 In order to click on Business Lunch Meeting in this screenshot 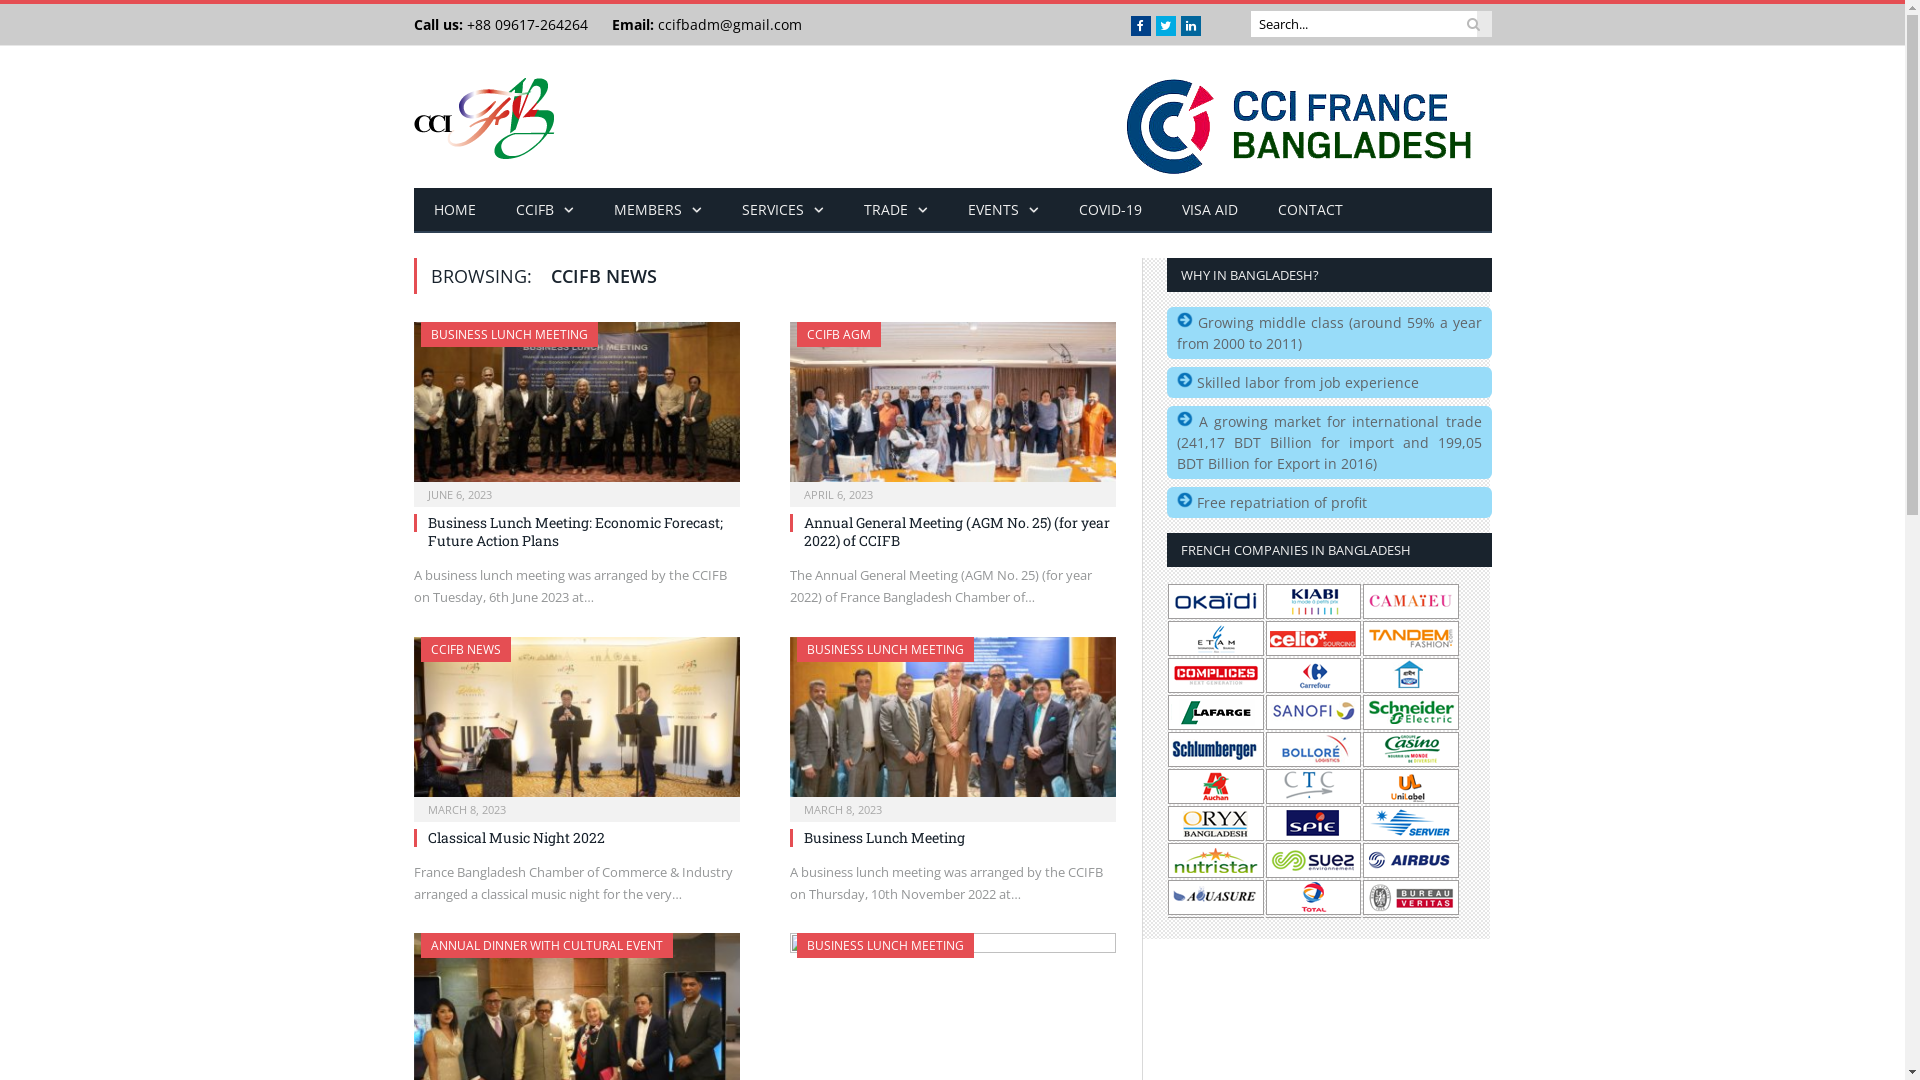, I will do `click(884, 838)`.